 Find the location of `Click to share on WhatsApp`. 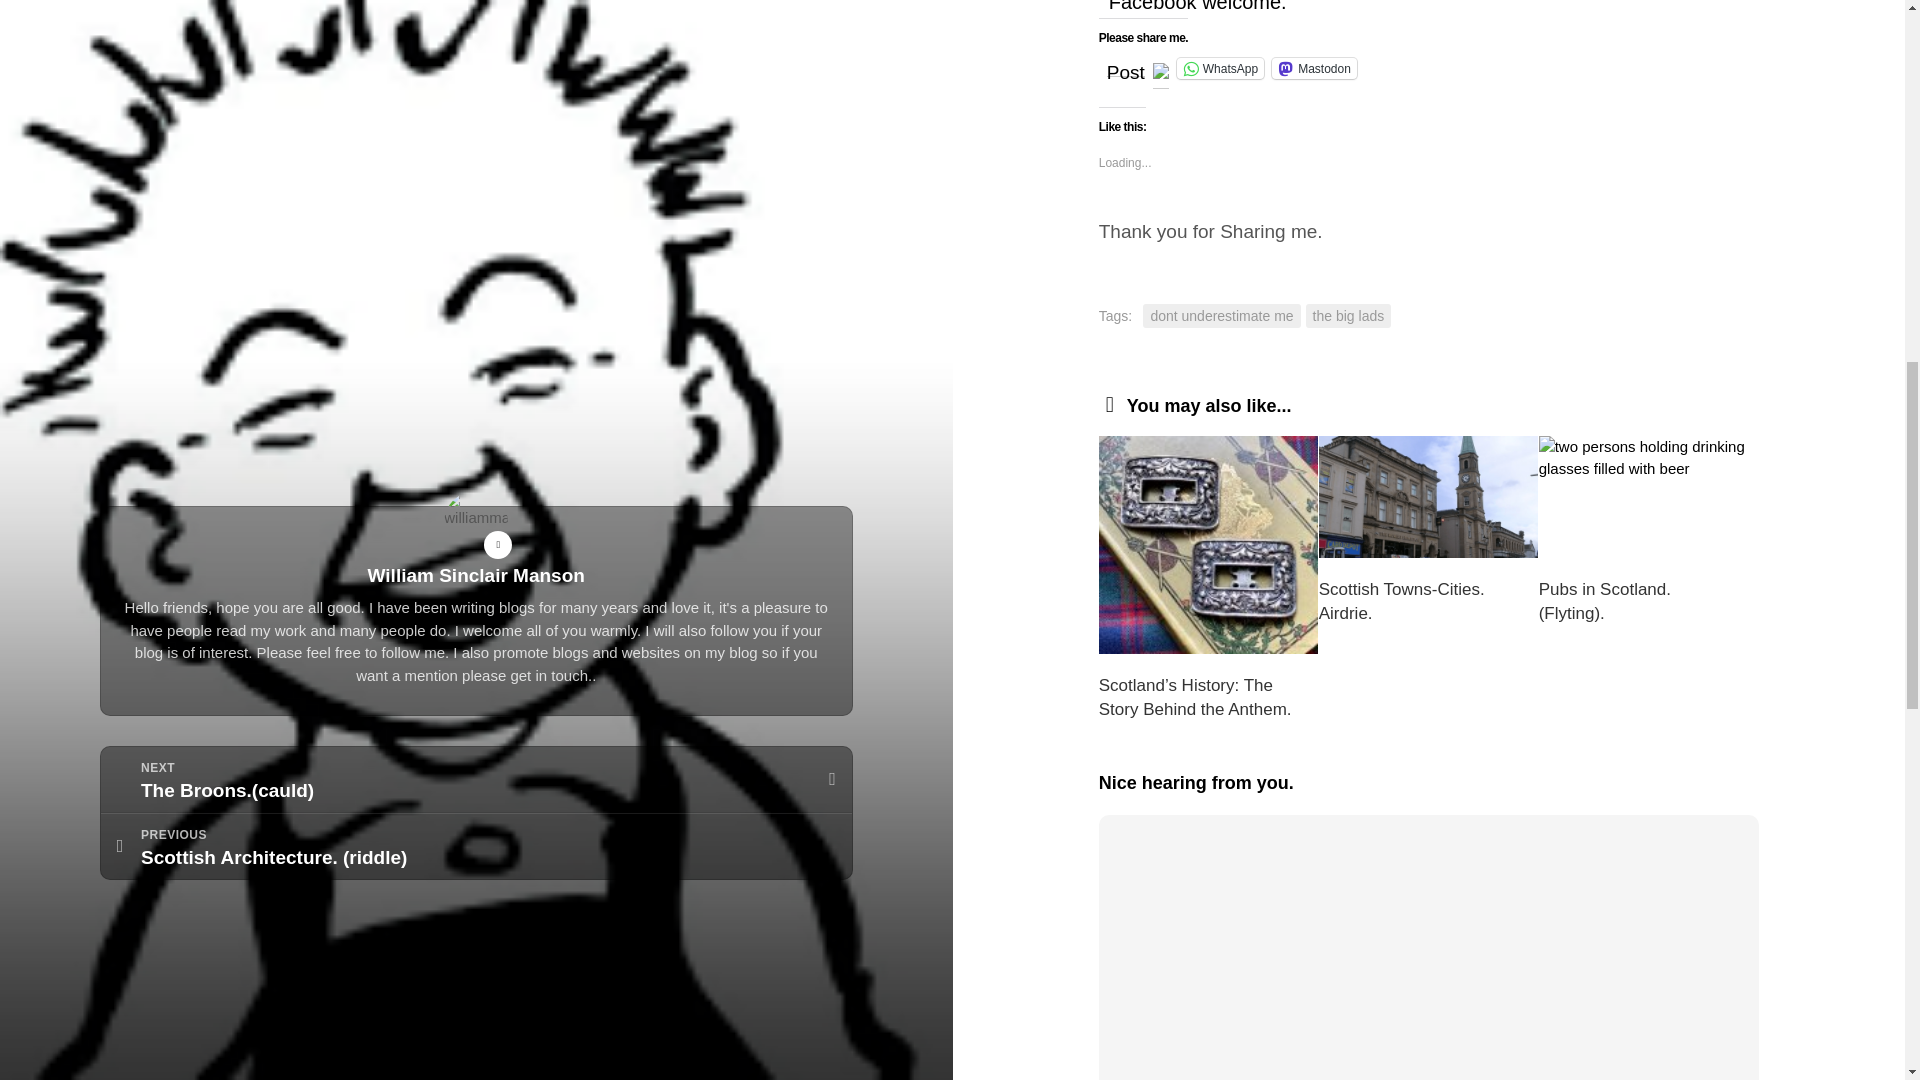

Click to share on WhatsApp is located at coordinates (1220, 68).